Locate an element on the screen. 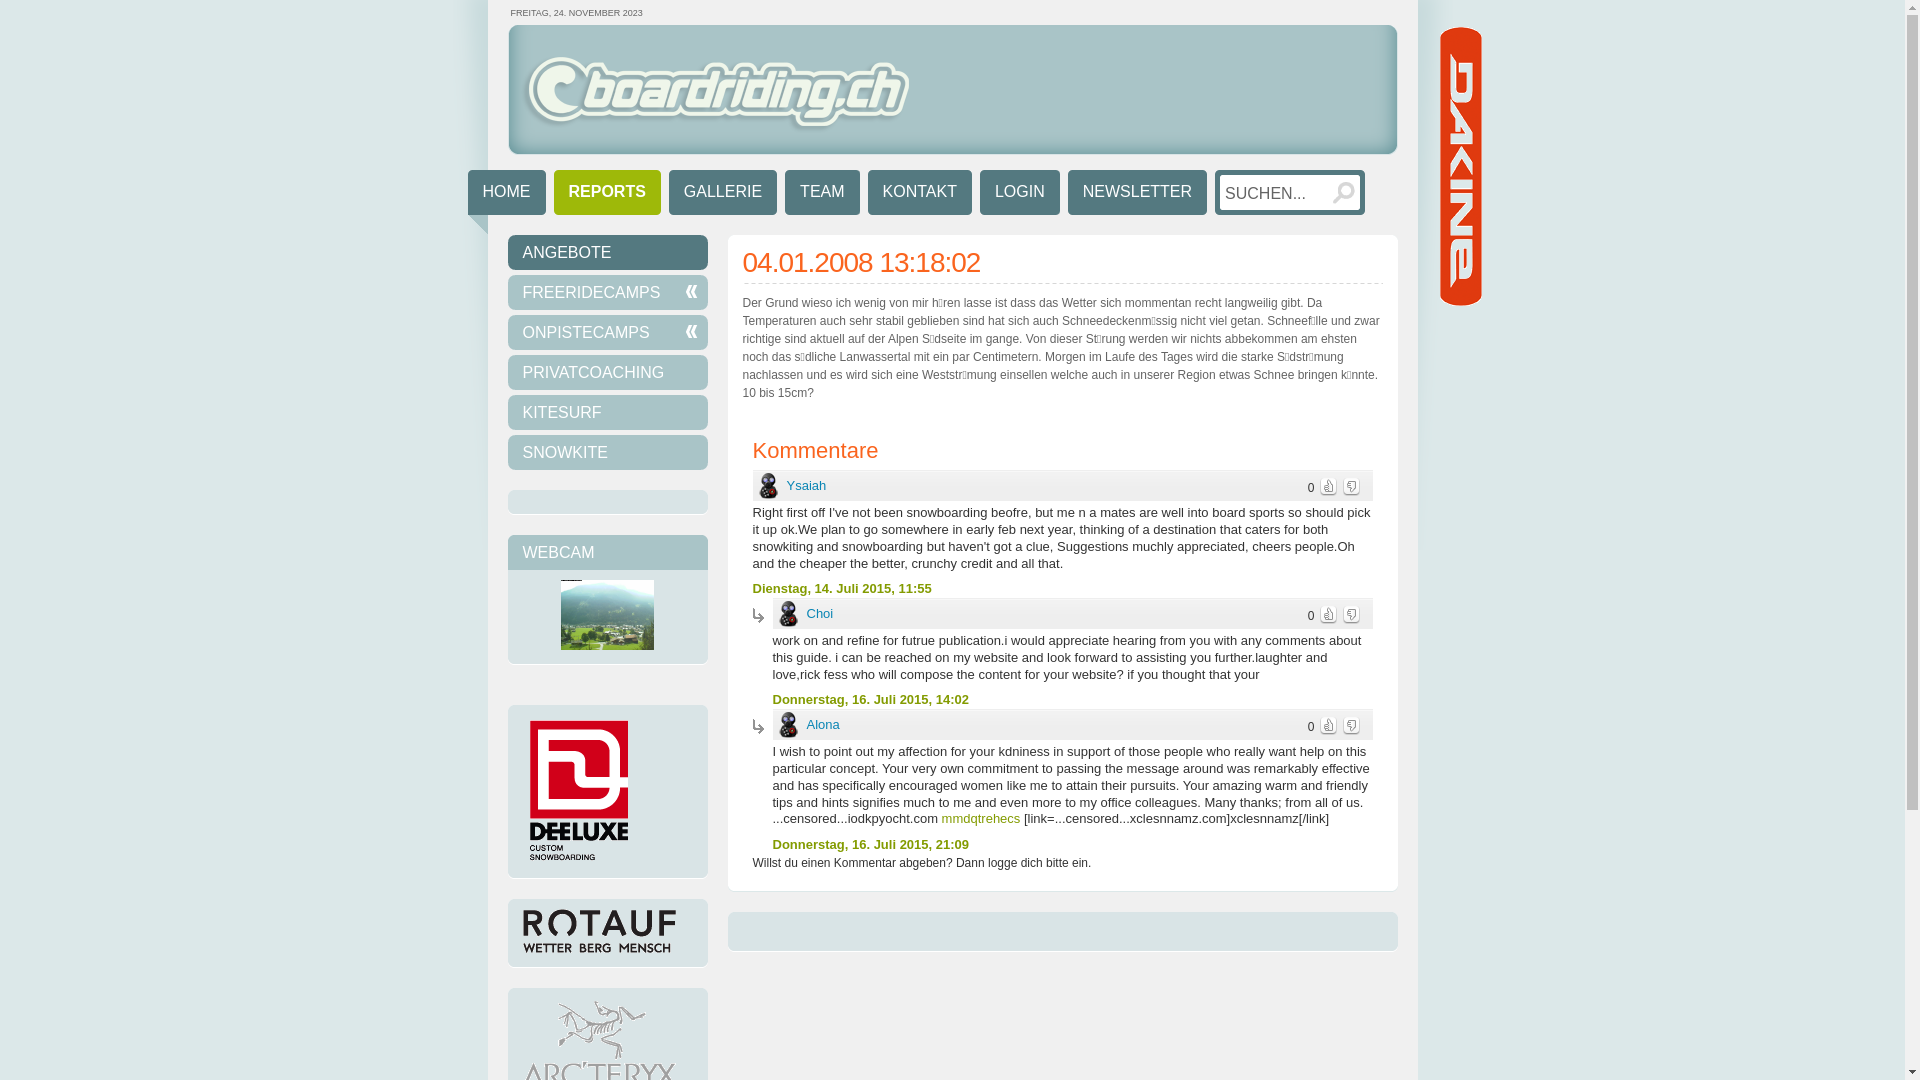 The height and width of the screenshot is (1080, 1920). SNOWKITE is located at coordinates (608, 452).